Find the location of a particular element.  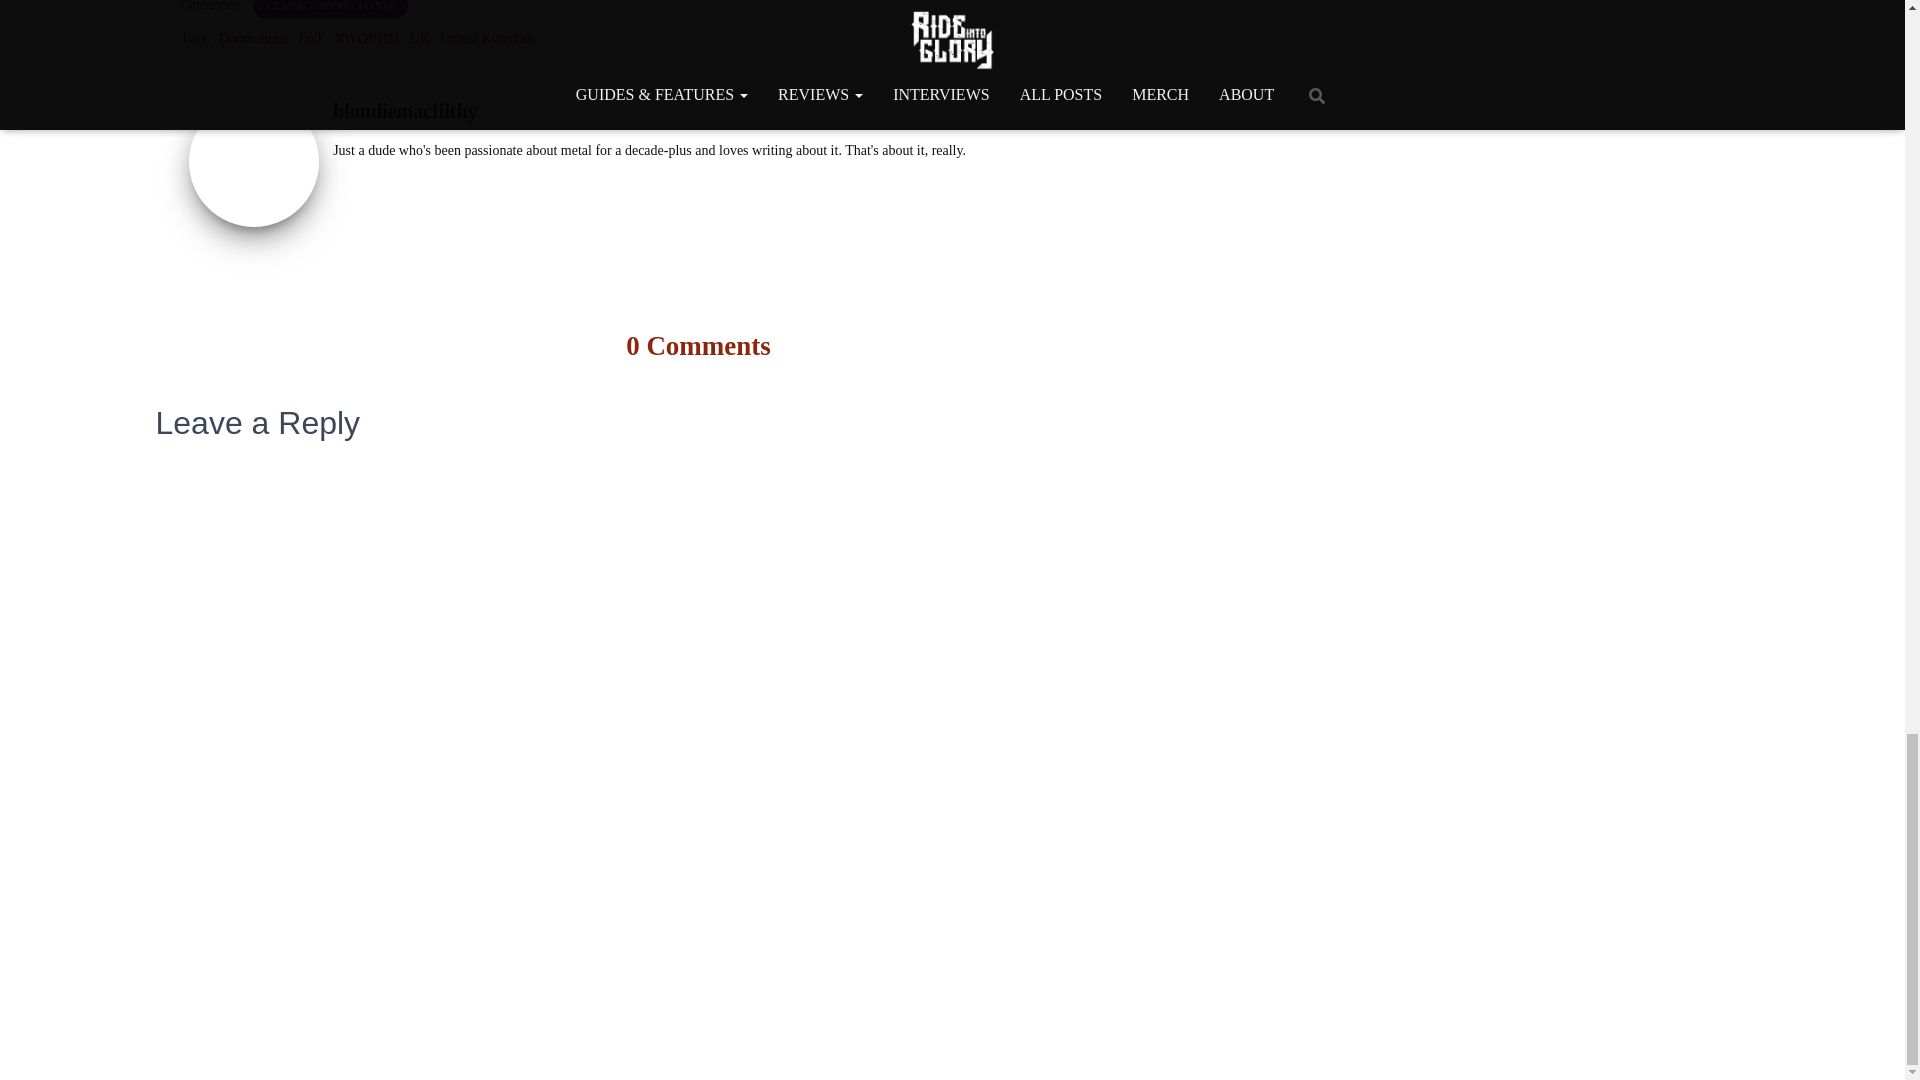

United Kingdom is located at coordinates (487, 38).